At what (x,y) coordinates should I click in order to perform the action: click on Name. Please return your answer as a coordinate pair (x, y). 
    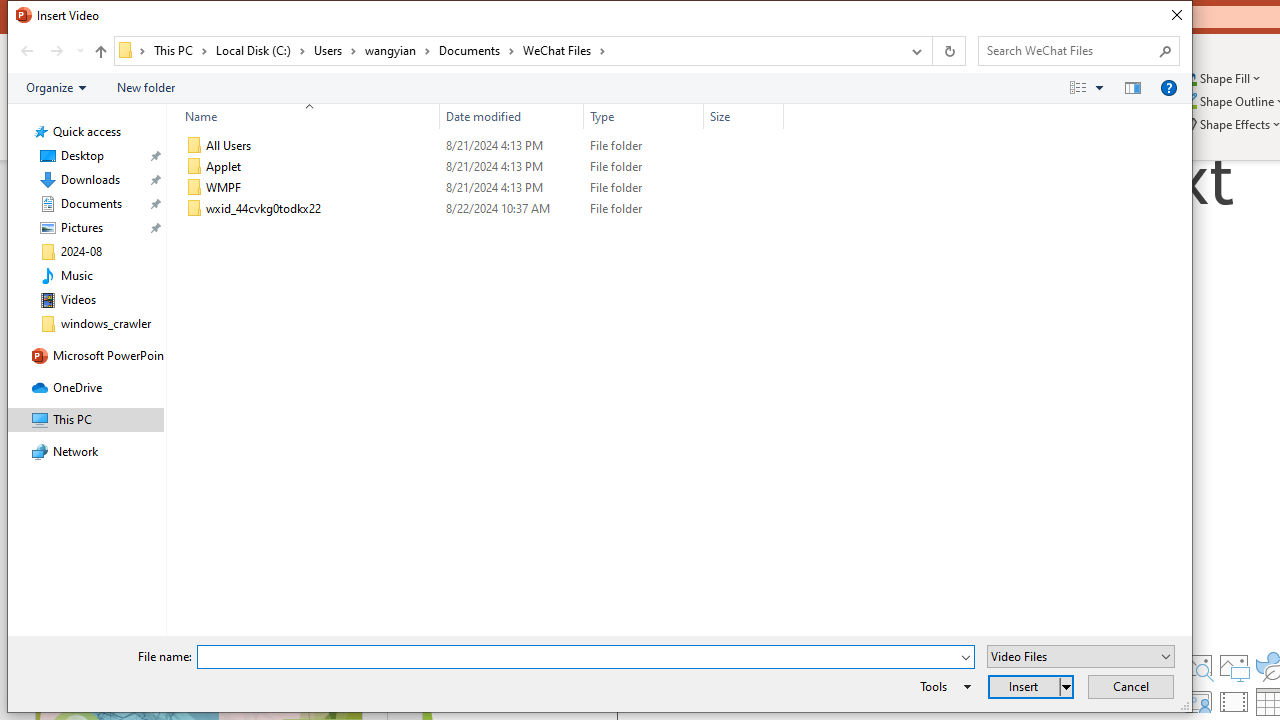
    Looking at the image, I should click on (322, 209).